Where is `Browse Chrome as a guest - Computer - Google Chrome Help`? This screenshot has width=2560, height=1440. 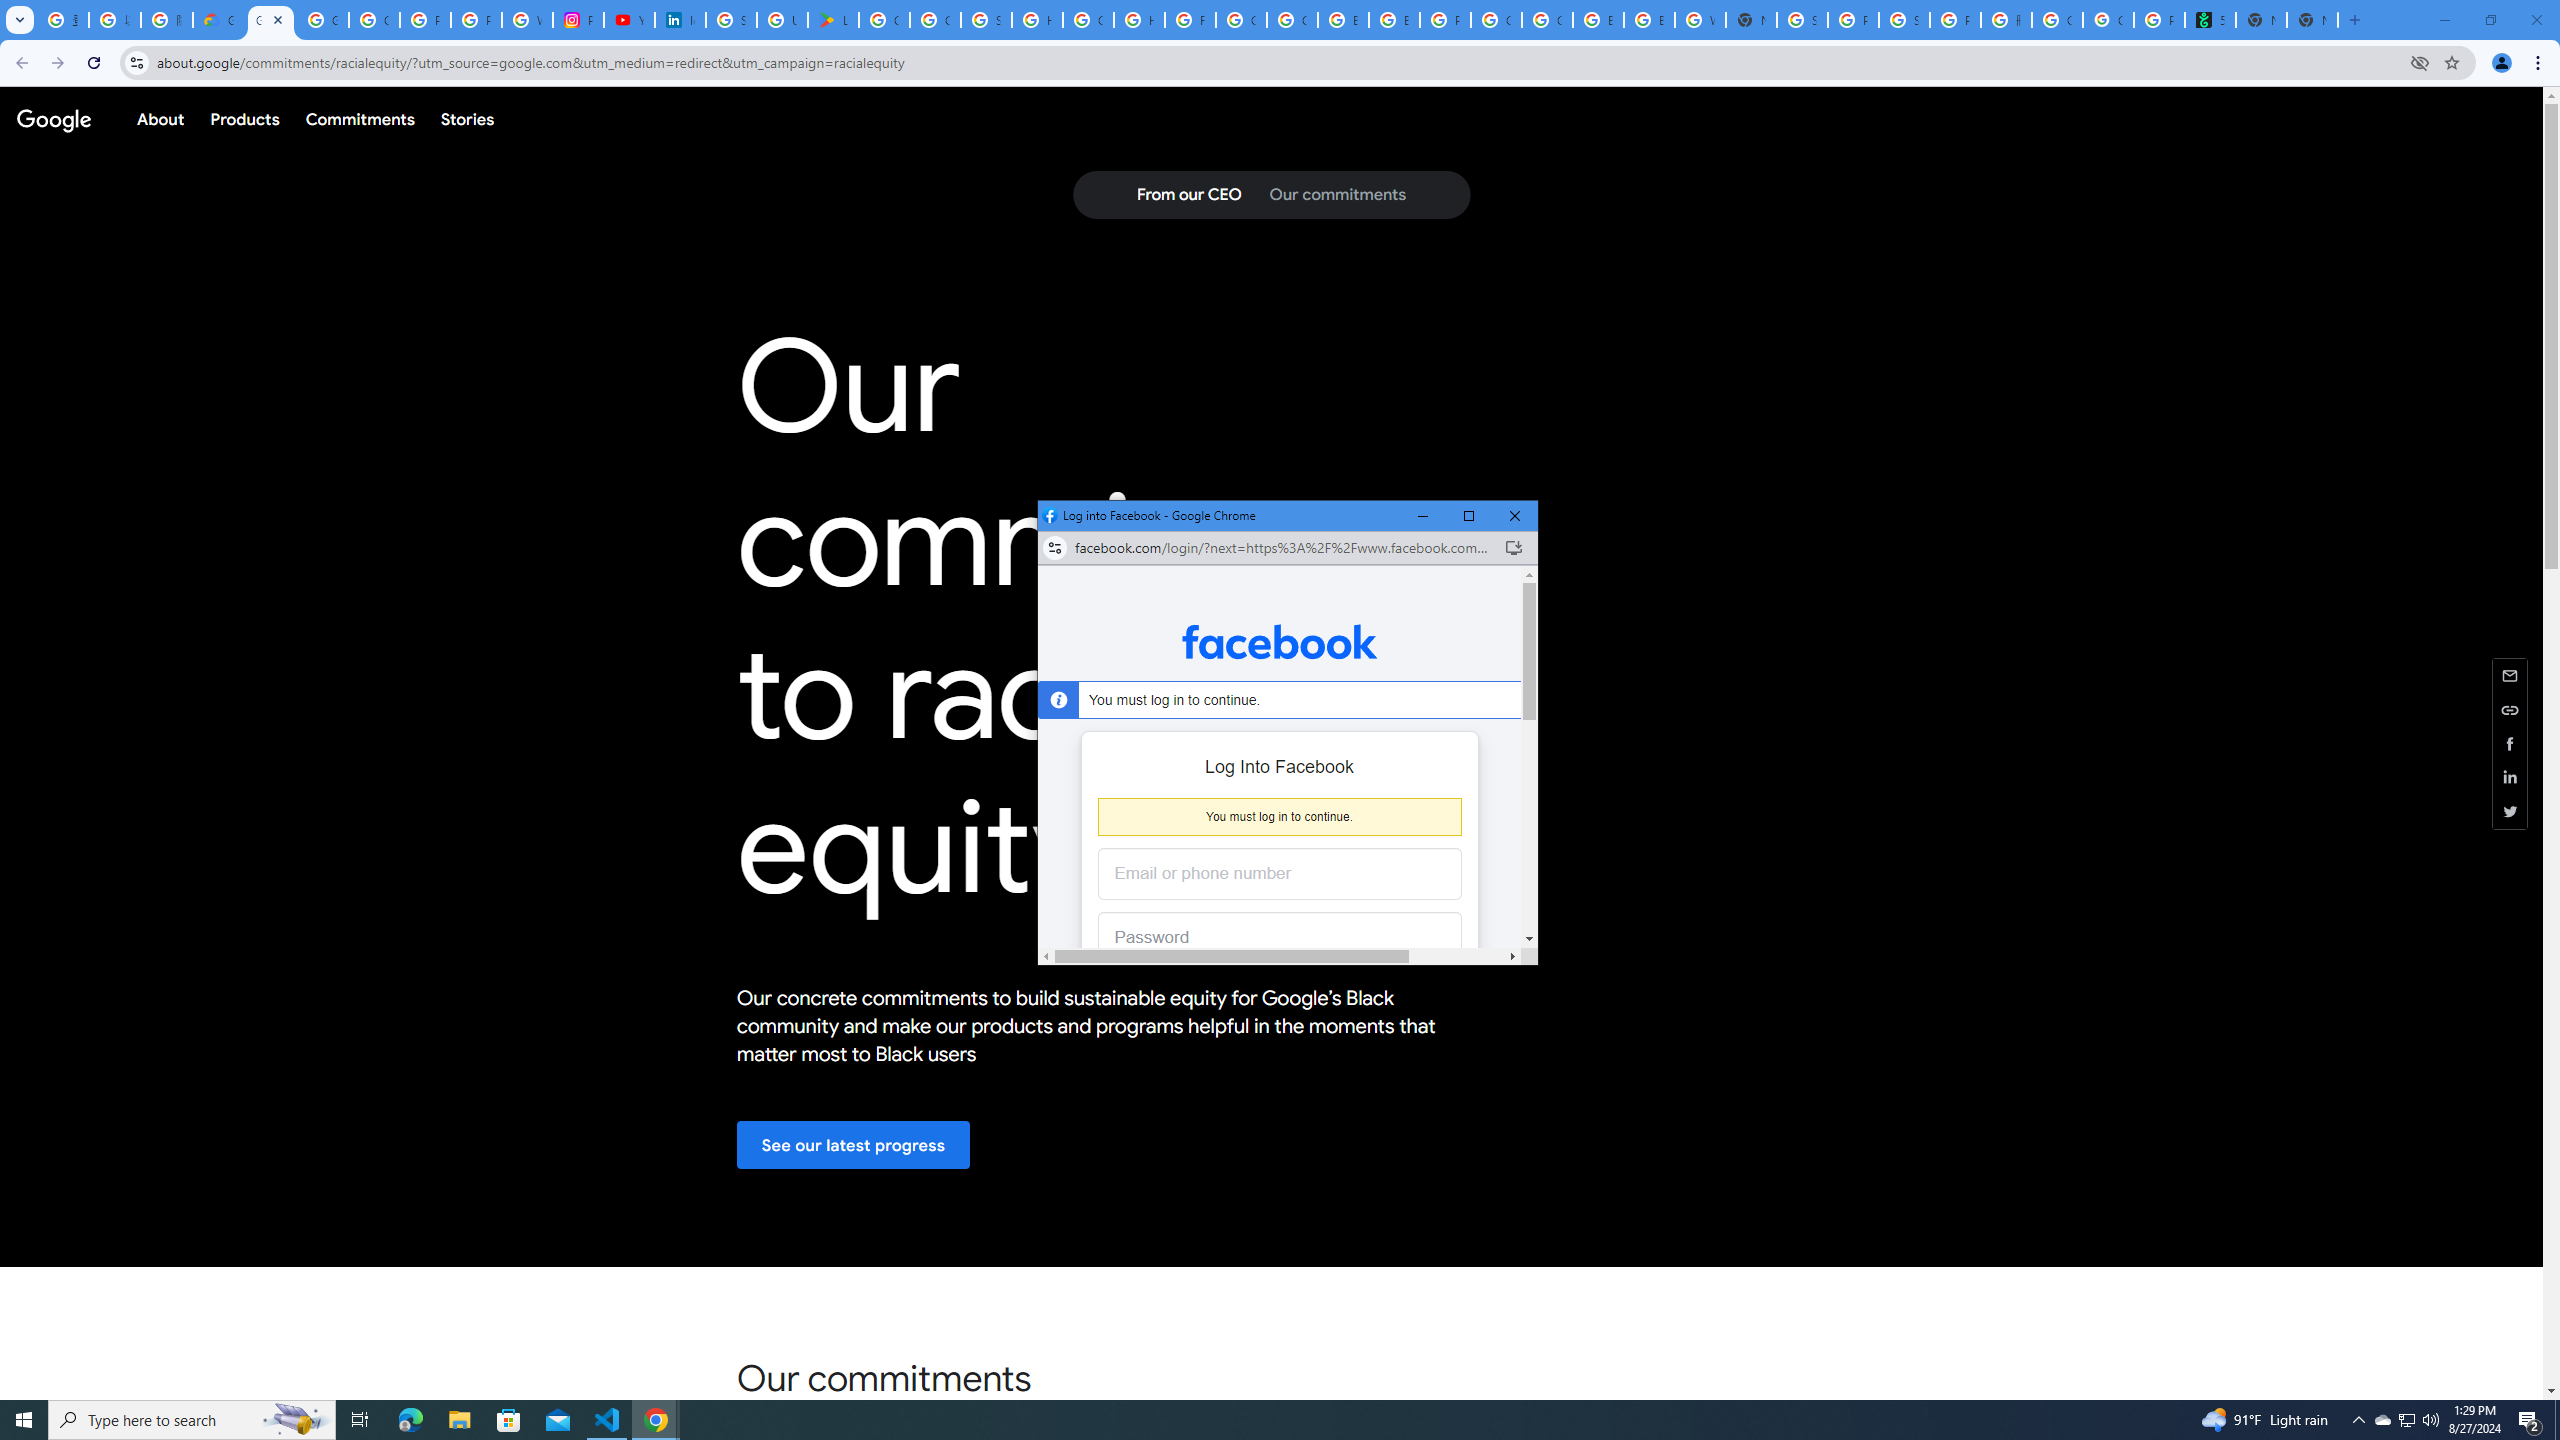 Browse Chrome as a guest - Computer - Google Chrome Help is located at coordinates (1598, 20).